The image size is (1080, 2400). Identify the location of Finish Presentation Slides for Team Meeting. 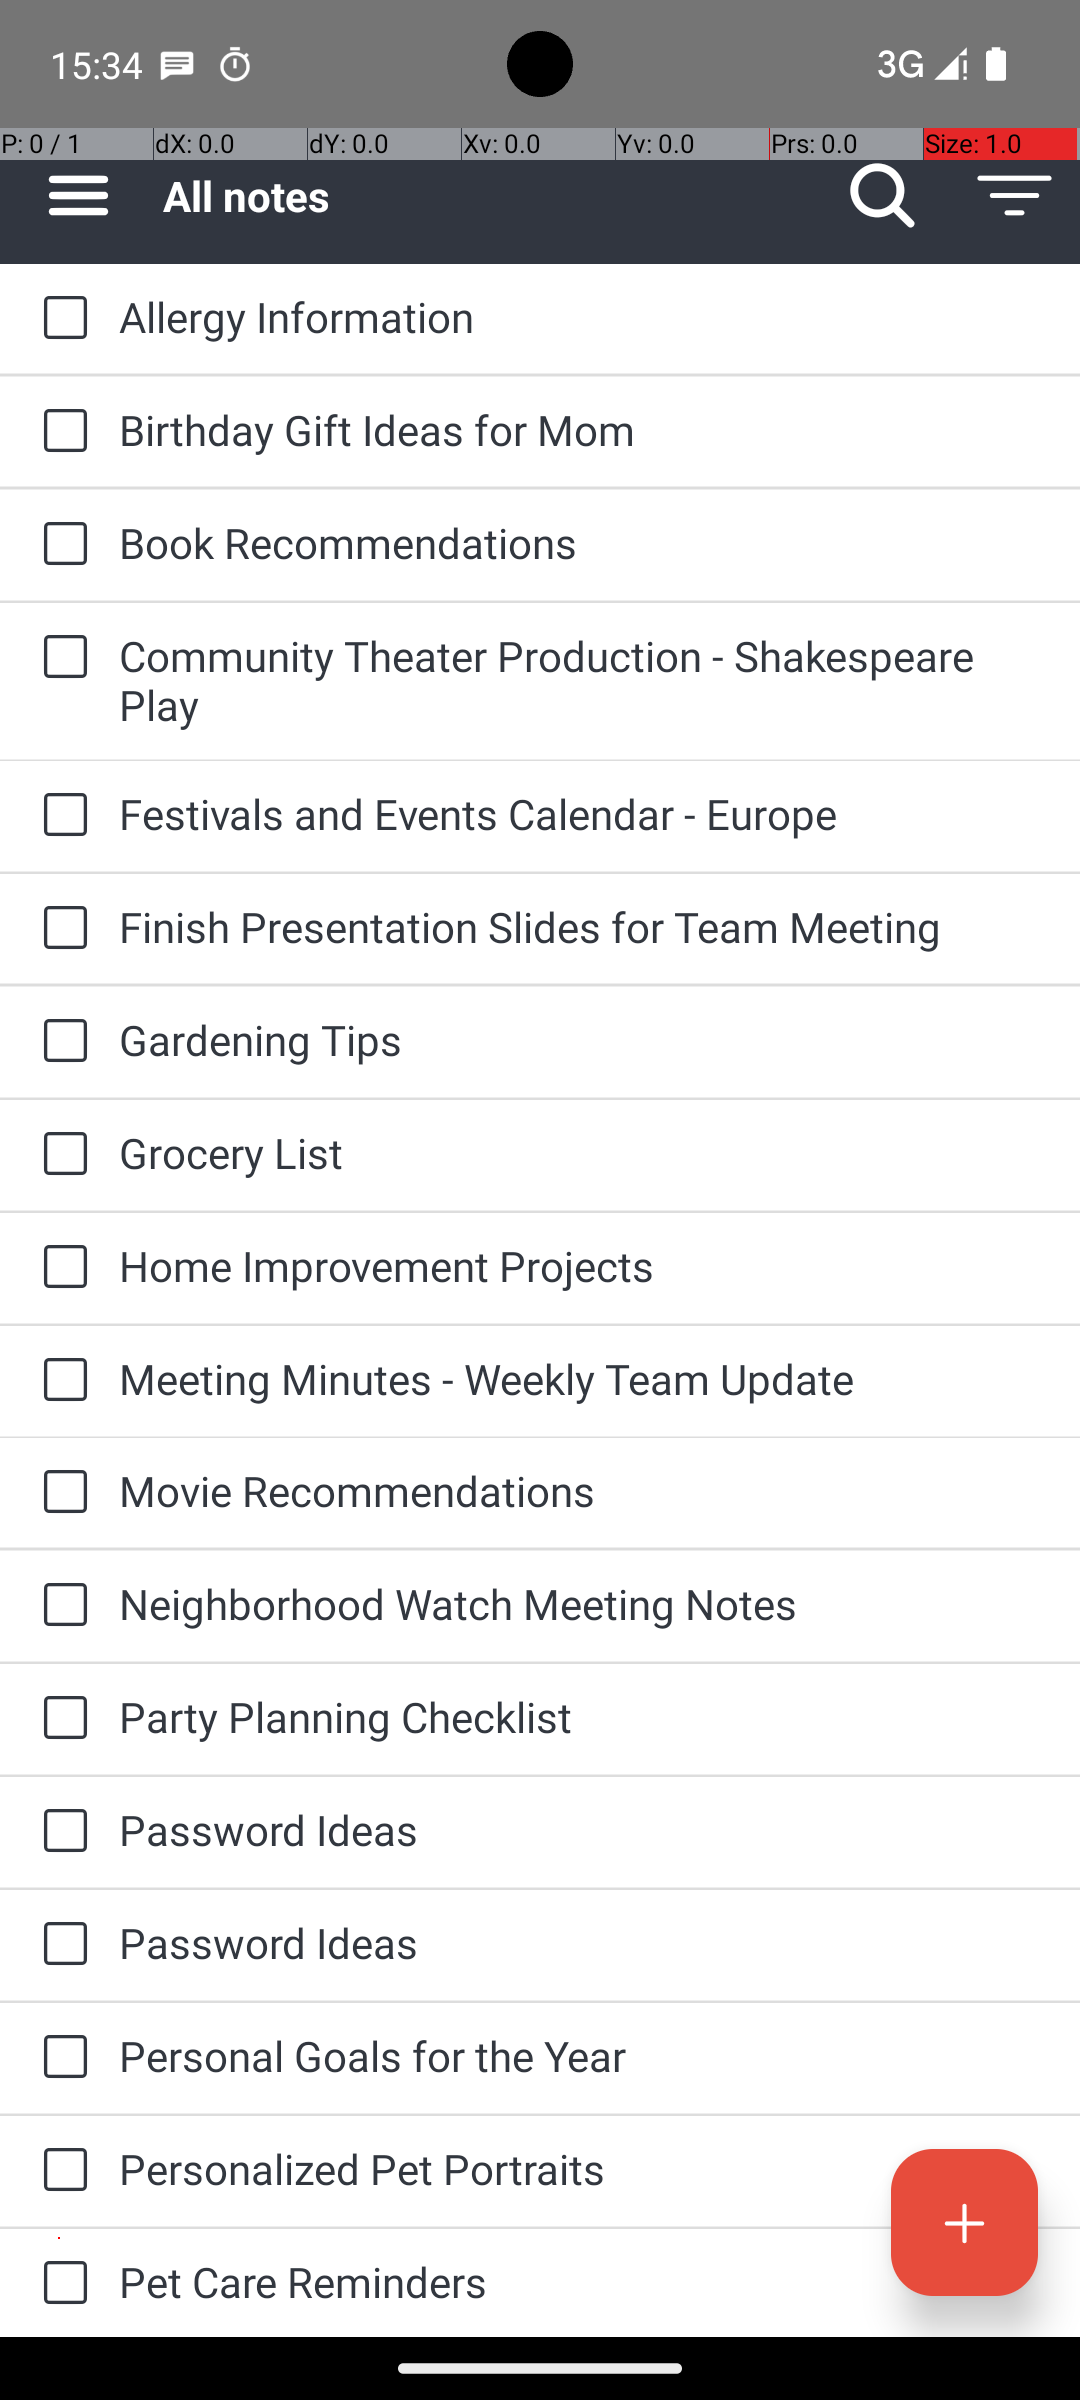
(580, 926).